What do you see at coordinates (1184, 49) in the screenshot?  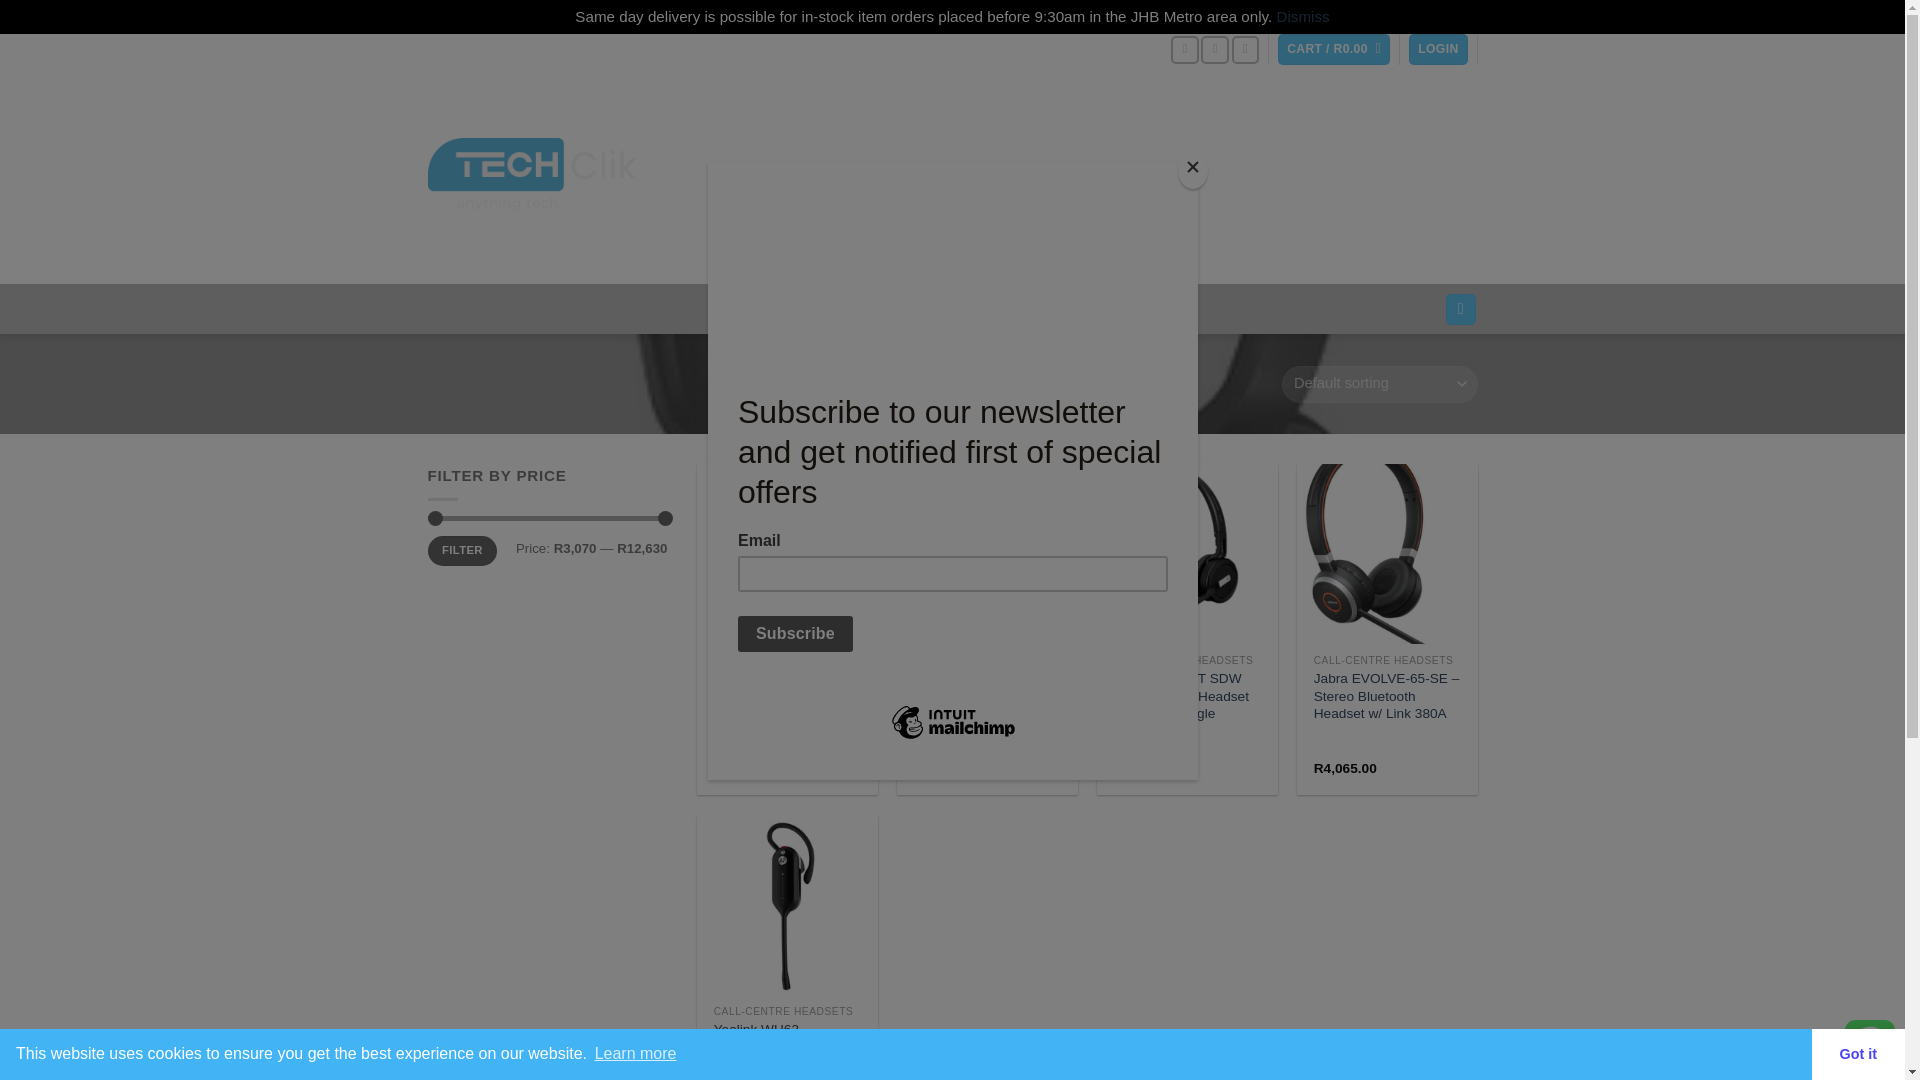 I see `Follow on Facebook` at bounding box center [1184, 49].